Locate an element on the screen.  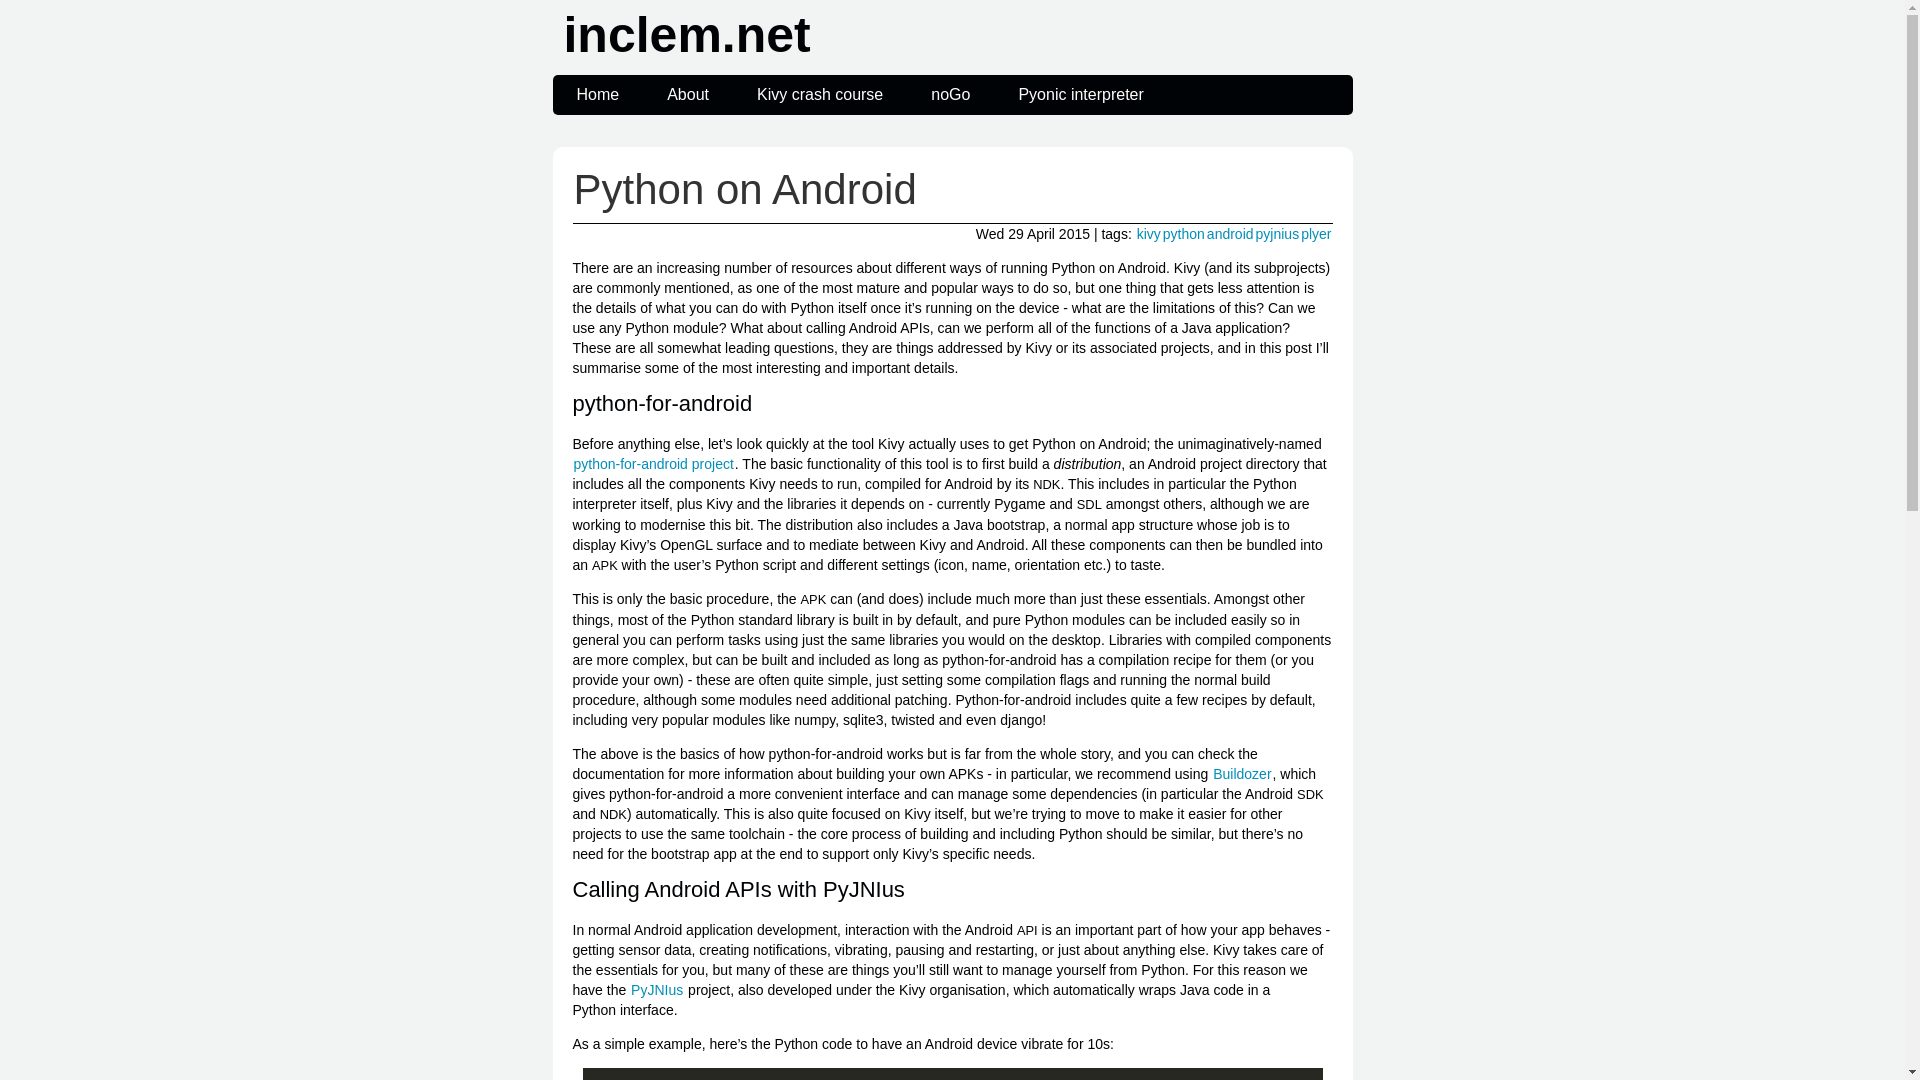
noGo is located at coordinates (950, 94).